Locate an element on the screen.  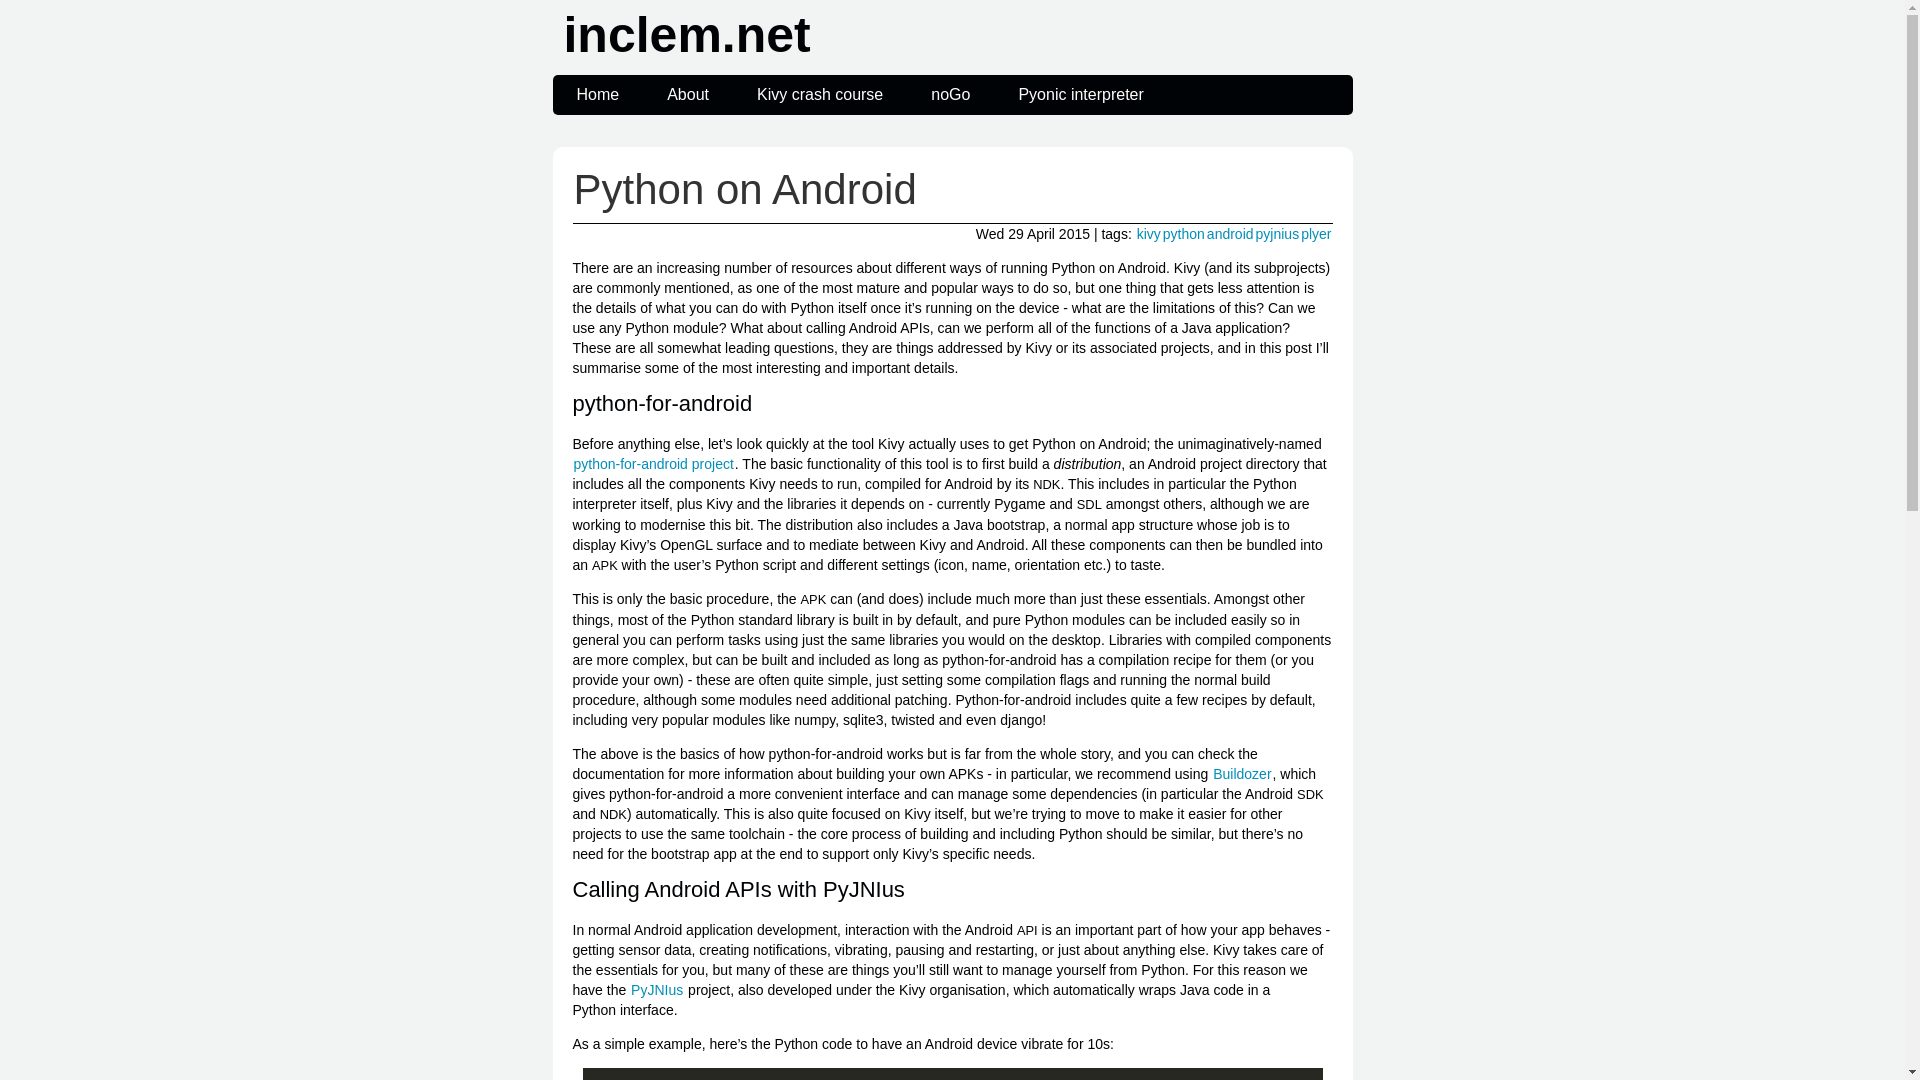
noGo is located at coordinates (950, 94).